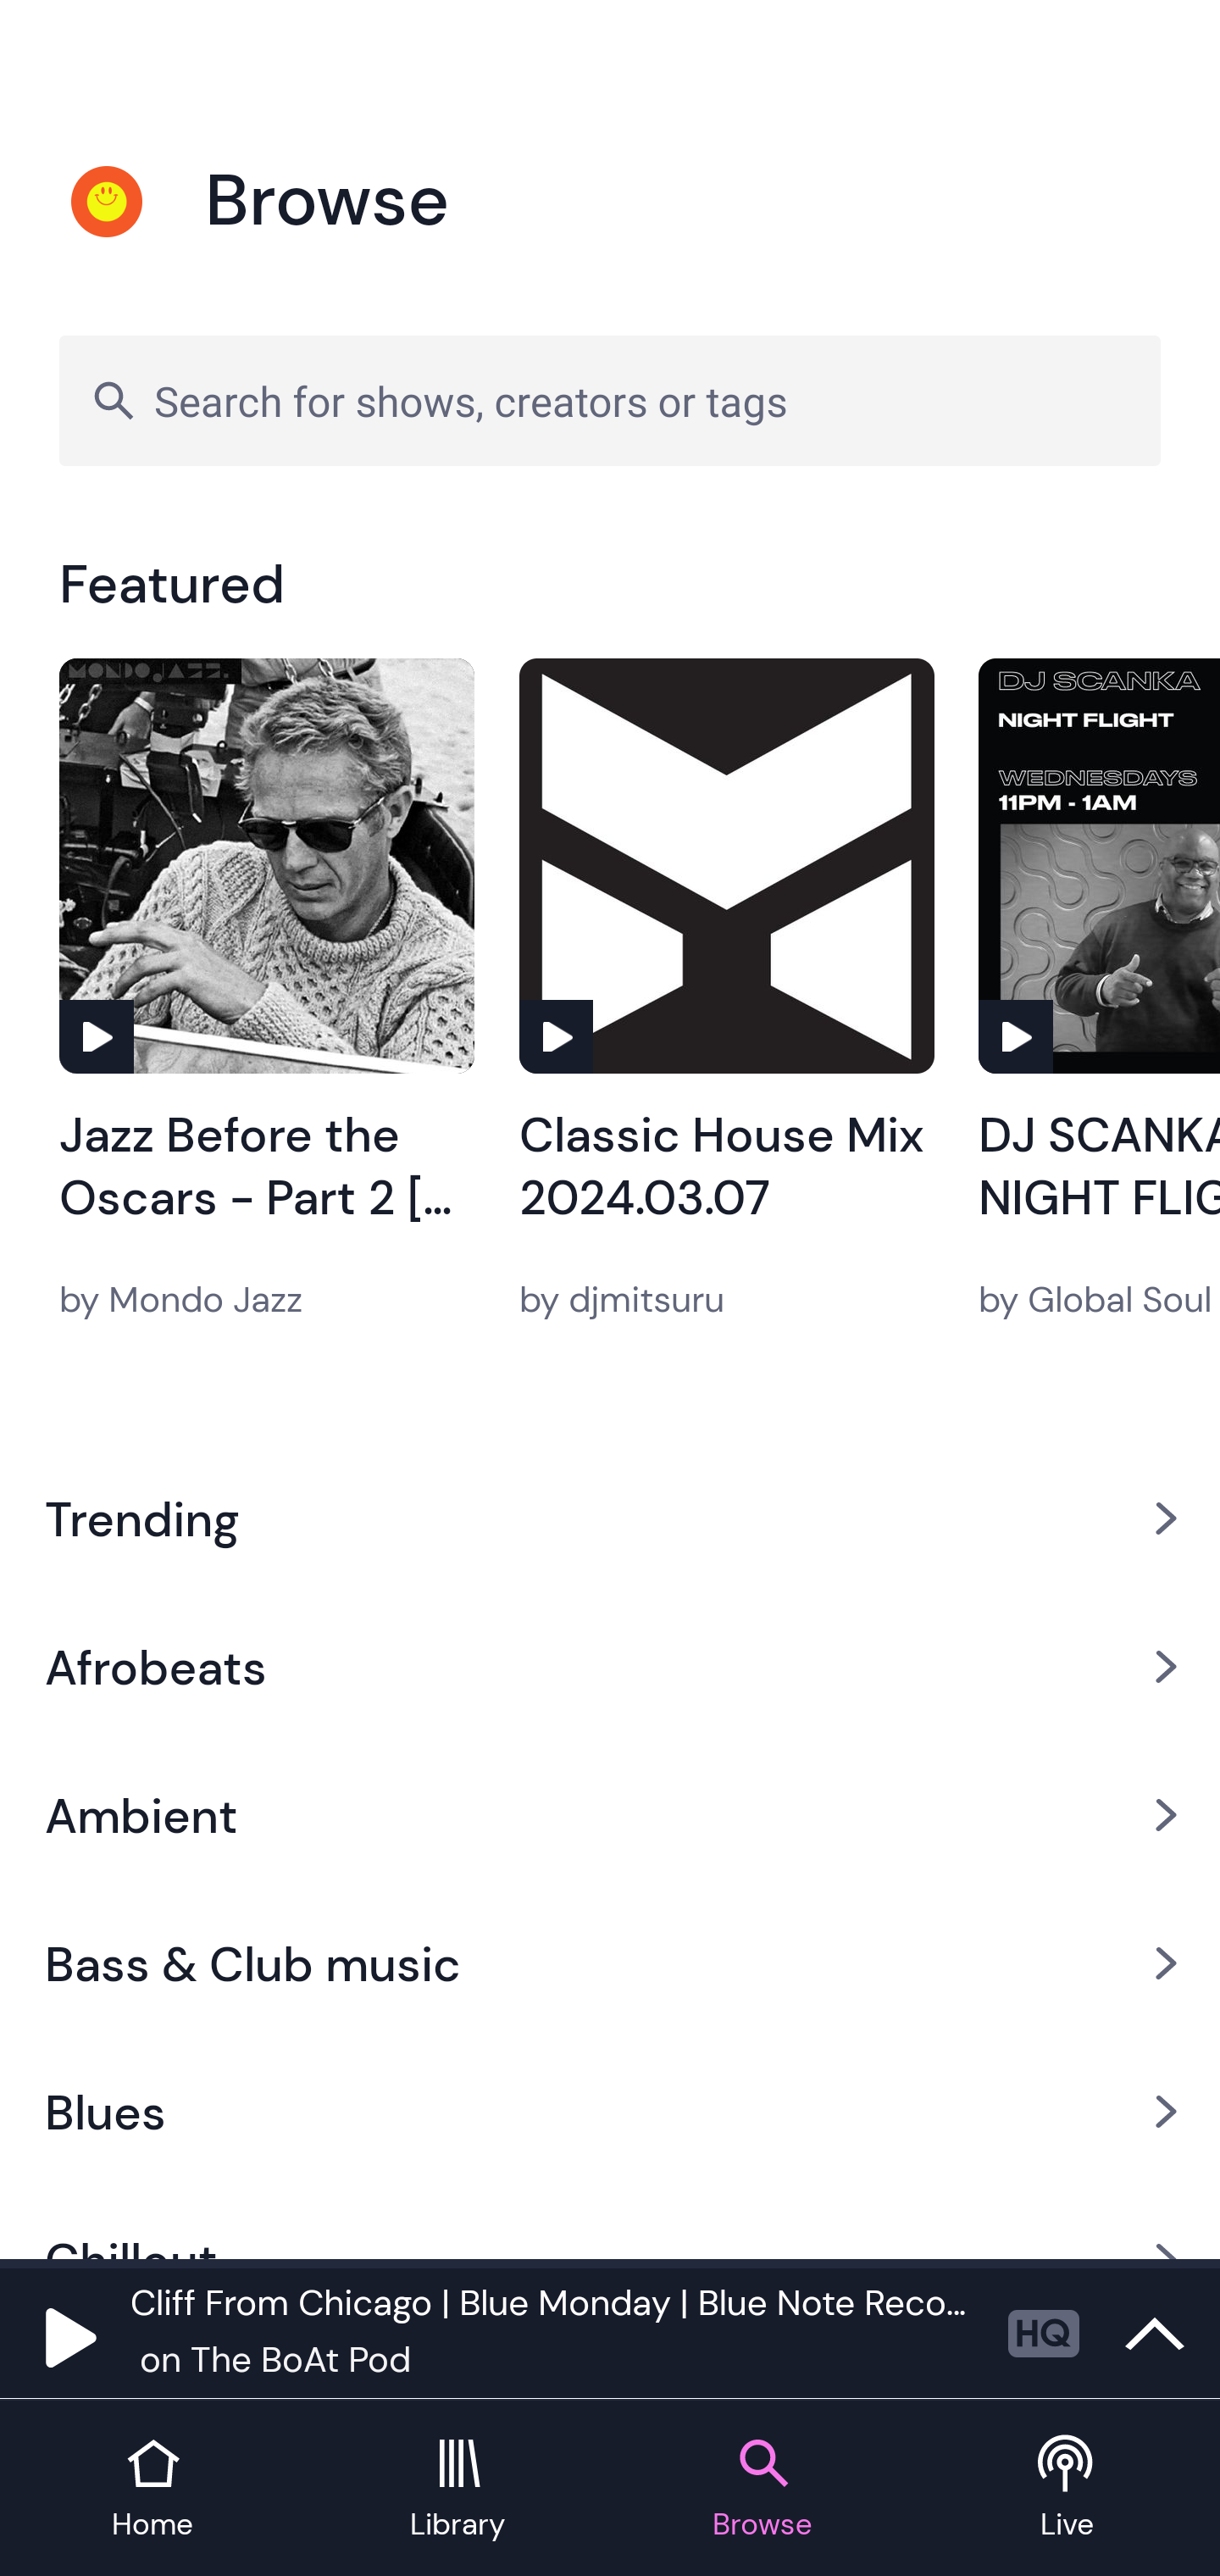 Image resolution: width=1220 pixels, height=2576 pixels. What do you see at coordinates (762, 2490) in the screenshot?
I see `Browse tab Browse` at bounding box center [762, 2490].